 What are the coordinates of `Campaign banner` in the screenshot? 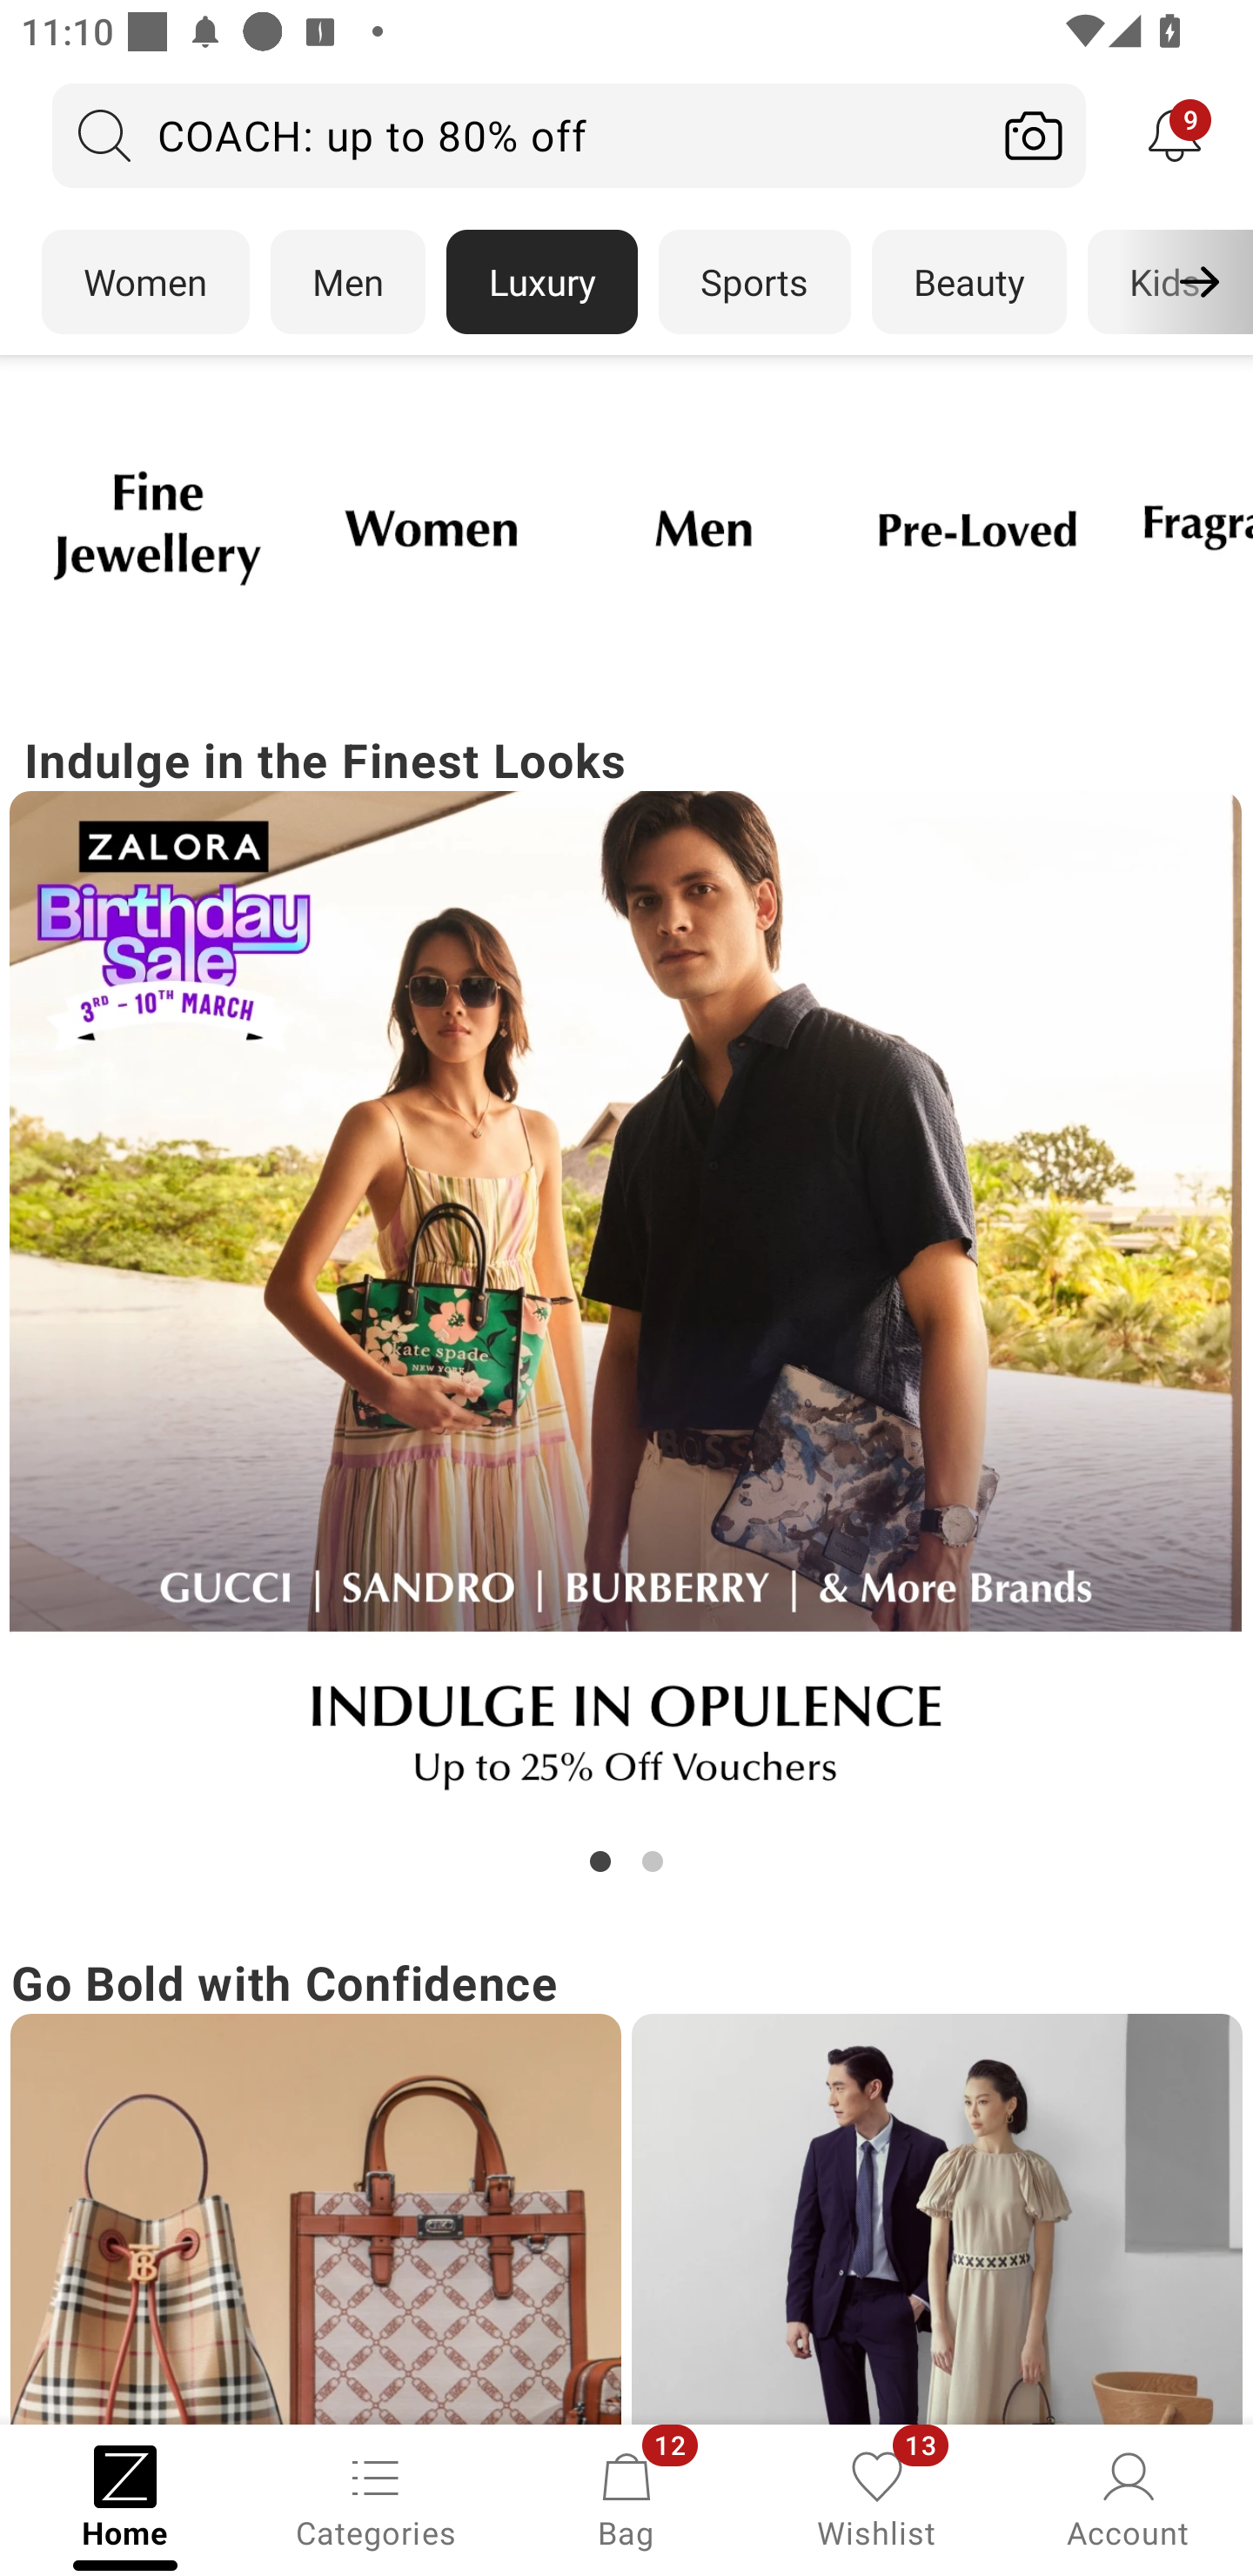 It's located at (157, 527).